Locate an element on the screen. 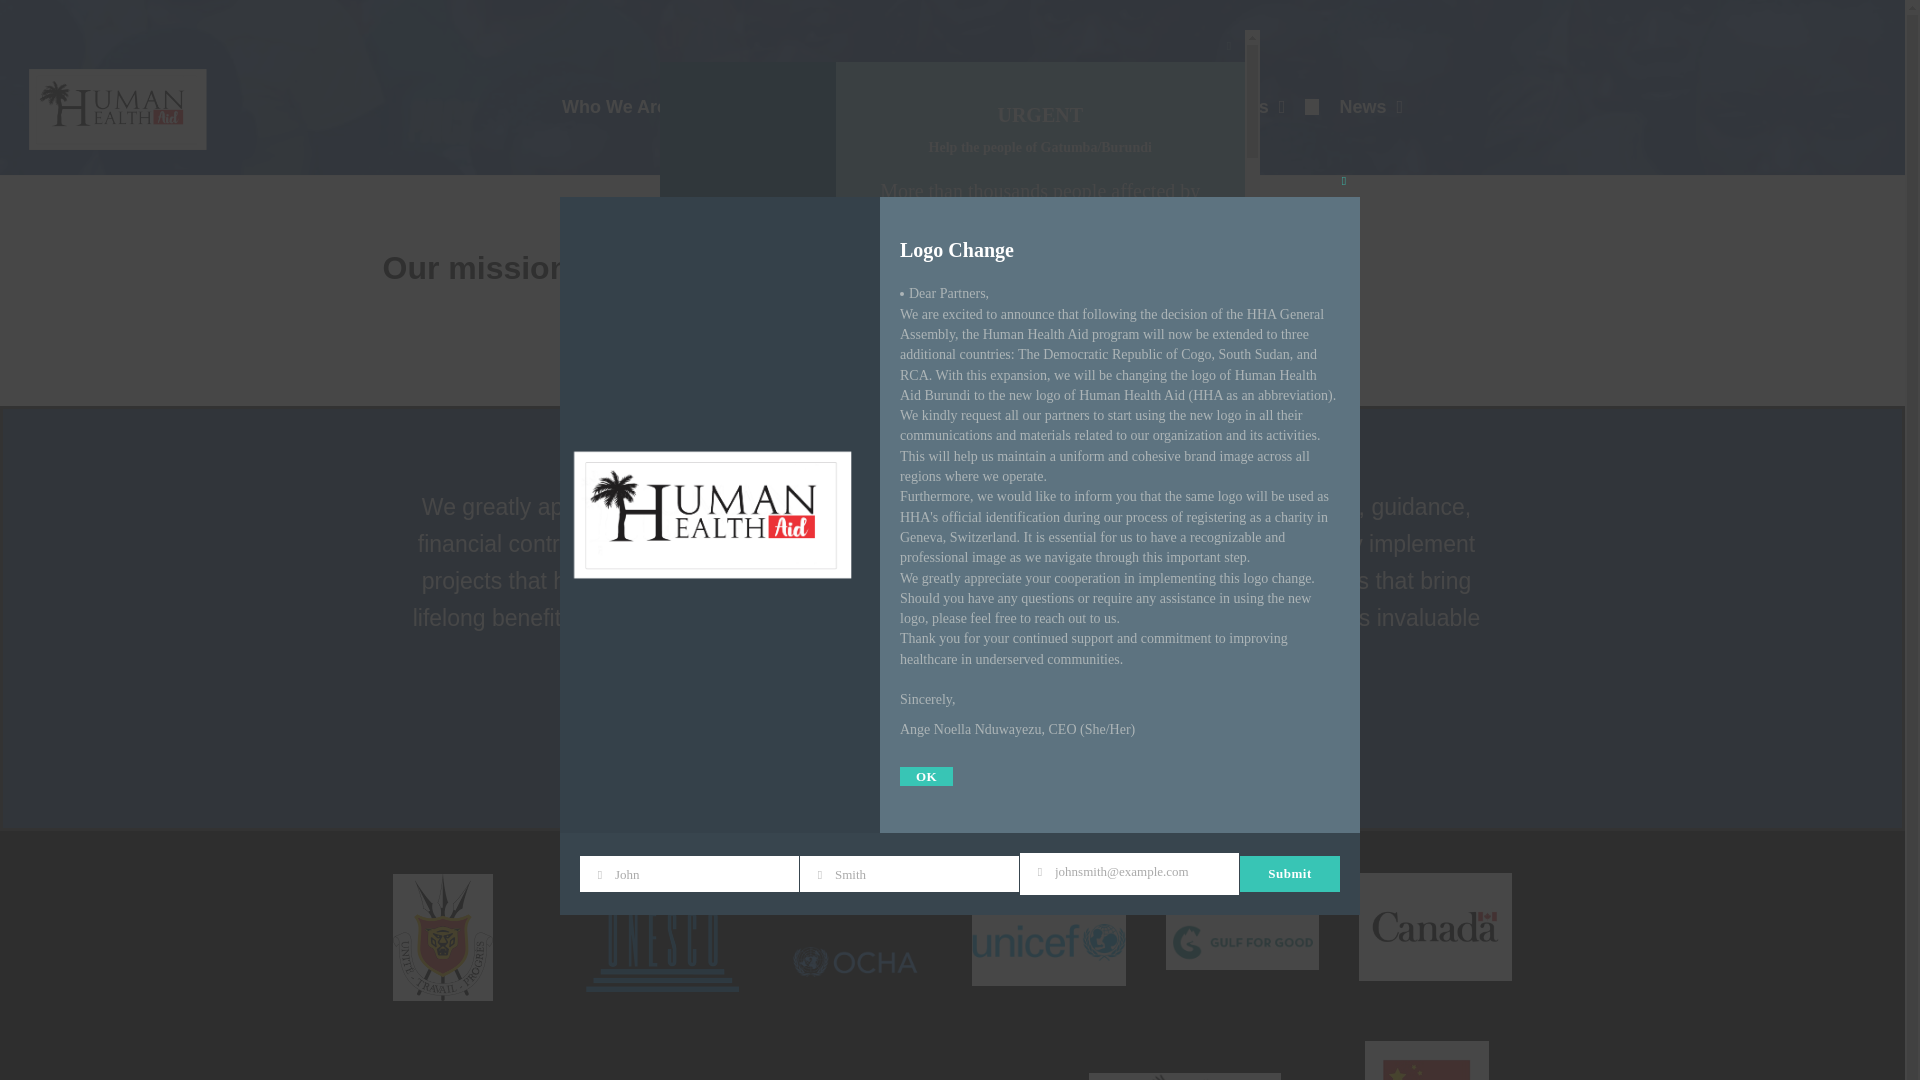 The height and width of the screenshot is (1080, 1920). Who We Are is located at coordinates (622, 106).